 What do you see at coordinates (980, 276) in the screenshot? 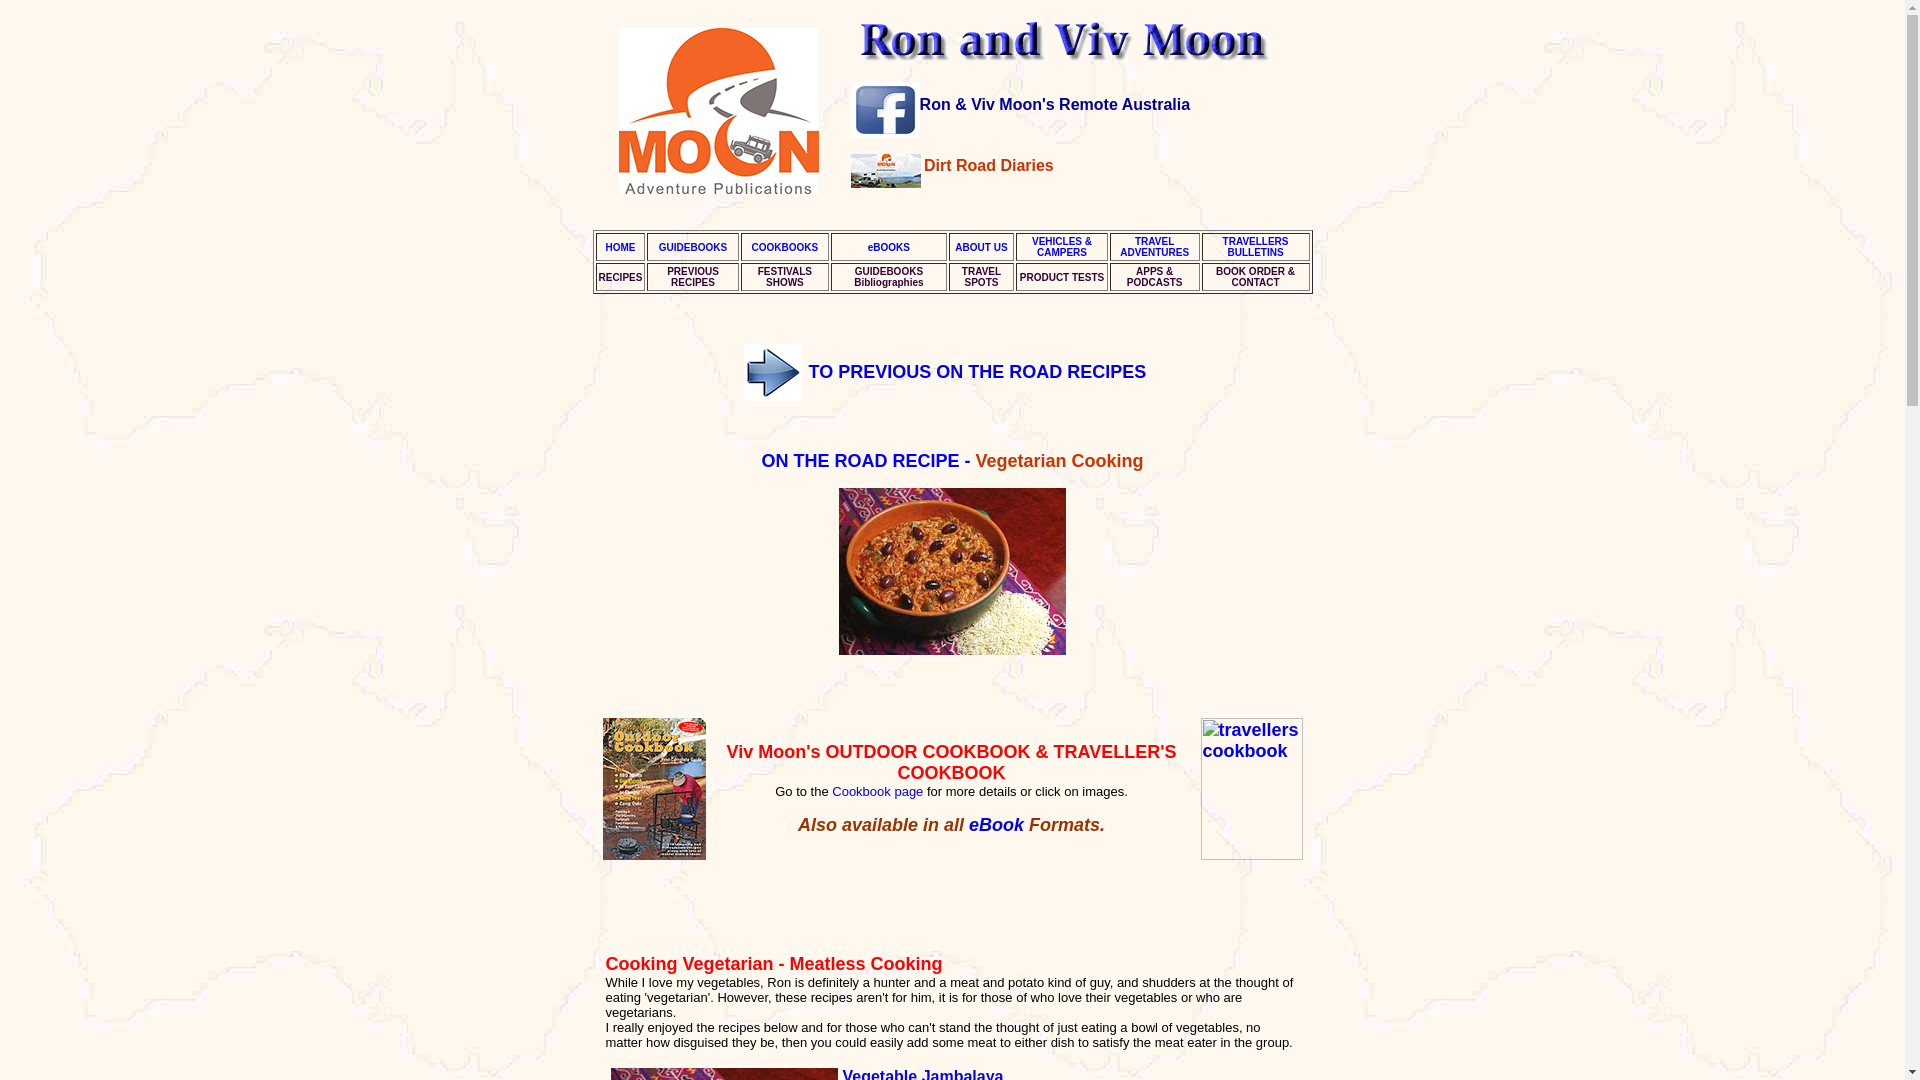
I see `PRODUCT TESTS` at bounding box center [980, 276].